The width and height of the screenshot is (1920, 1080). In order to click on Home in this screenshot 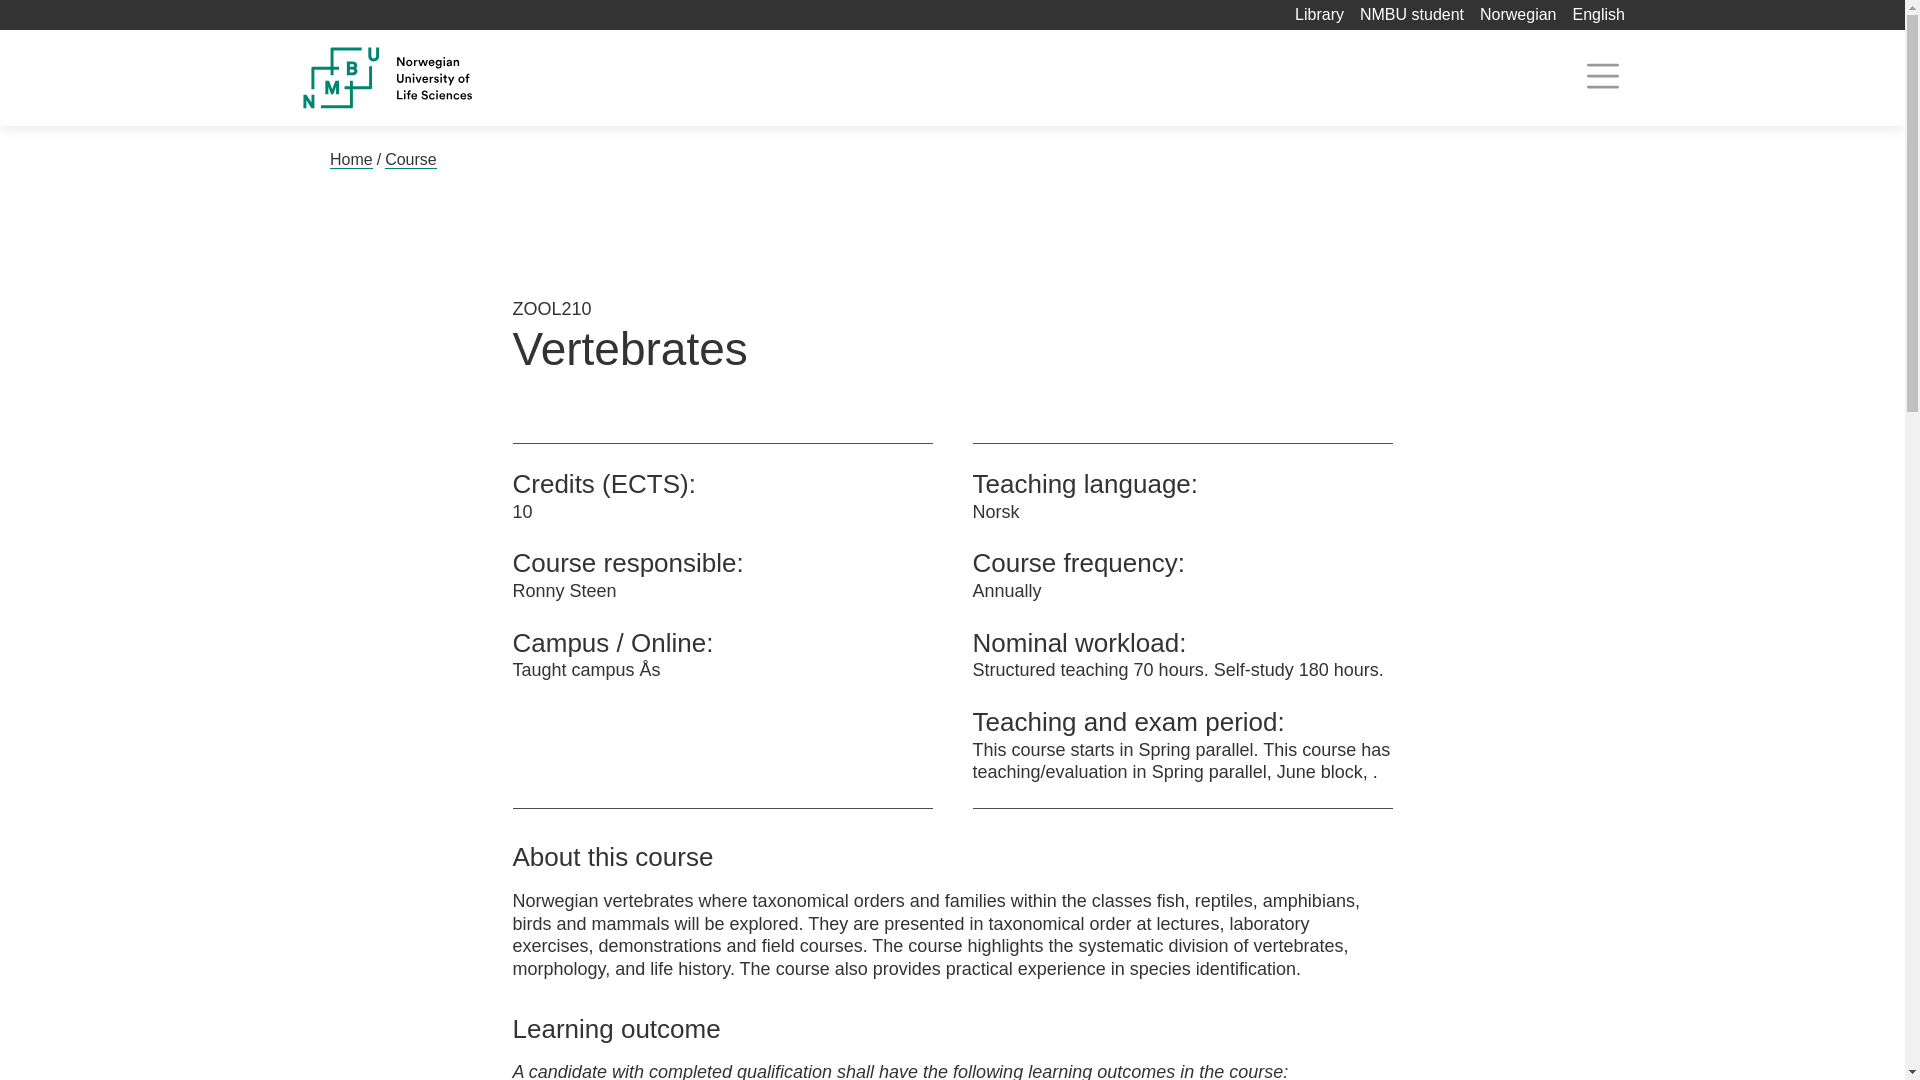, I will do `click(351, 160)`.